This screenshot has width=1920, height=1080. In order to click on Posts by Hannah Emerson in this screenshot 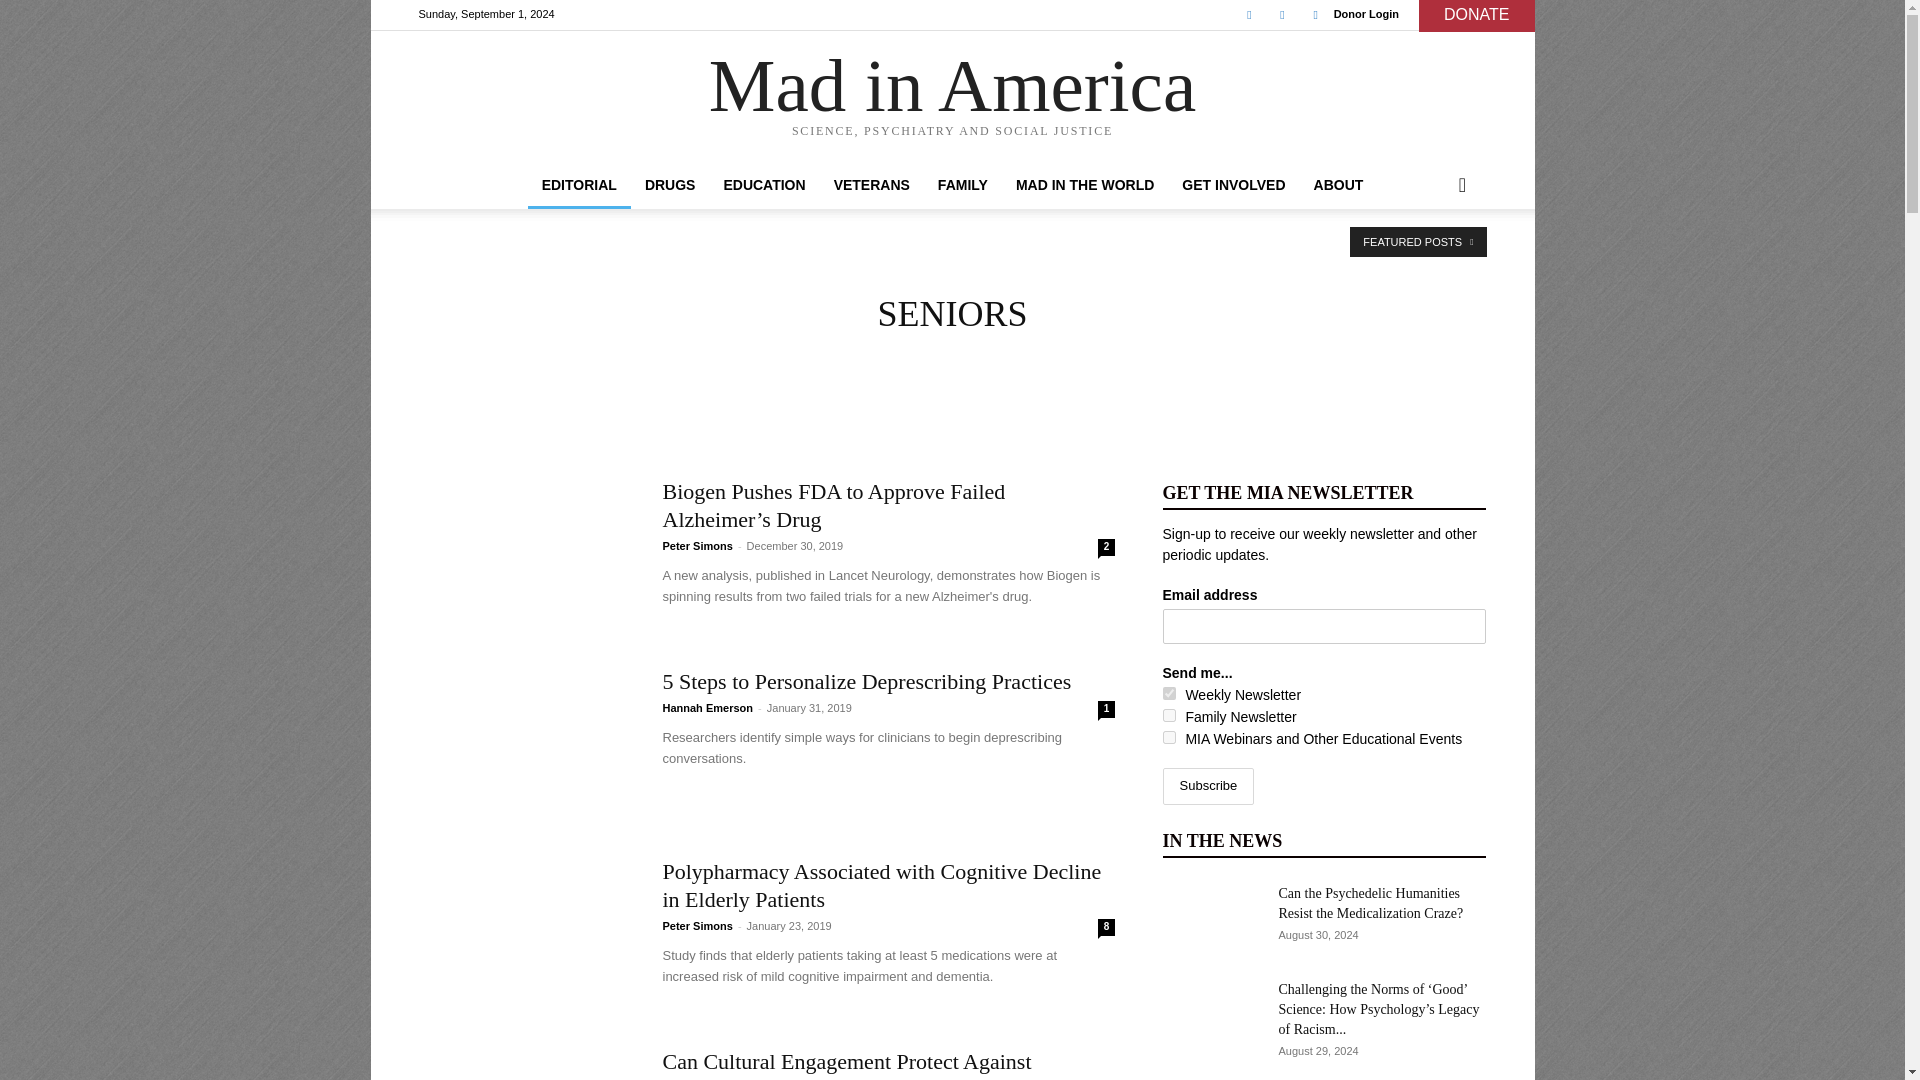, I will do `click(707, 708)`.